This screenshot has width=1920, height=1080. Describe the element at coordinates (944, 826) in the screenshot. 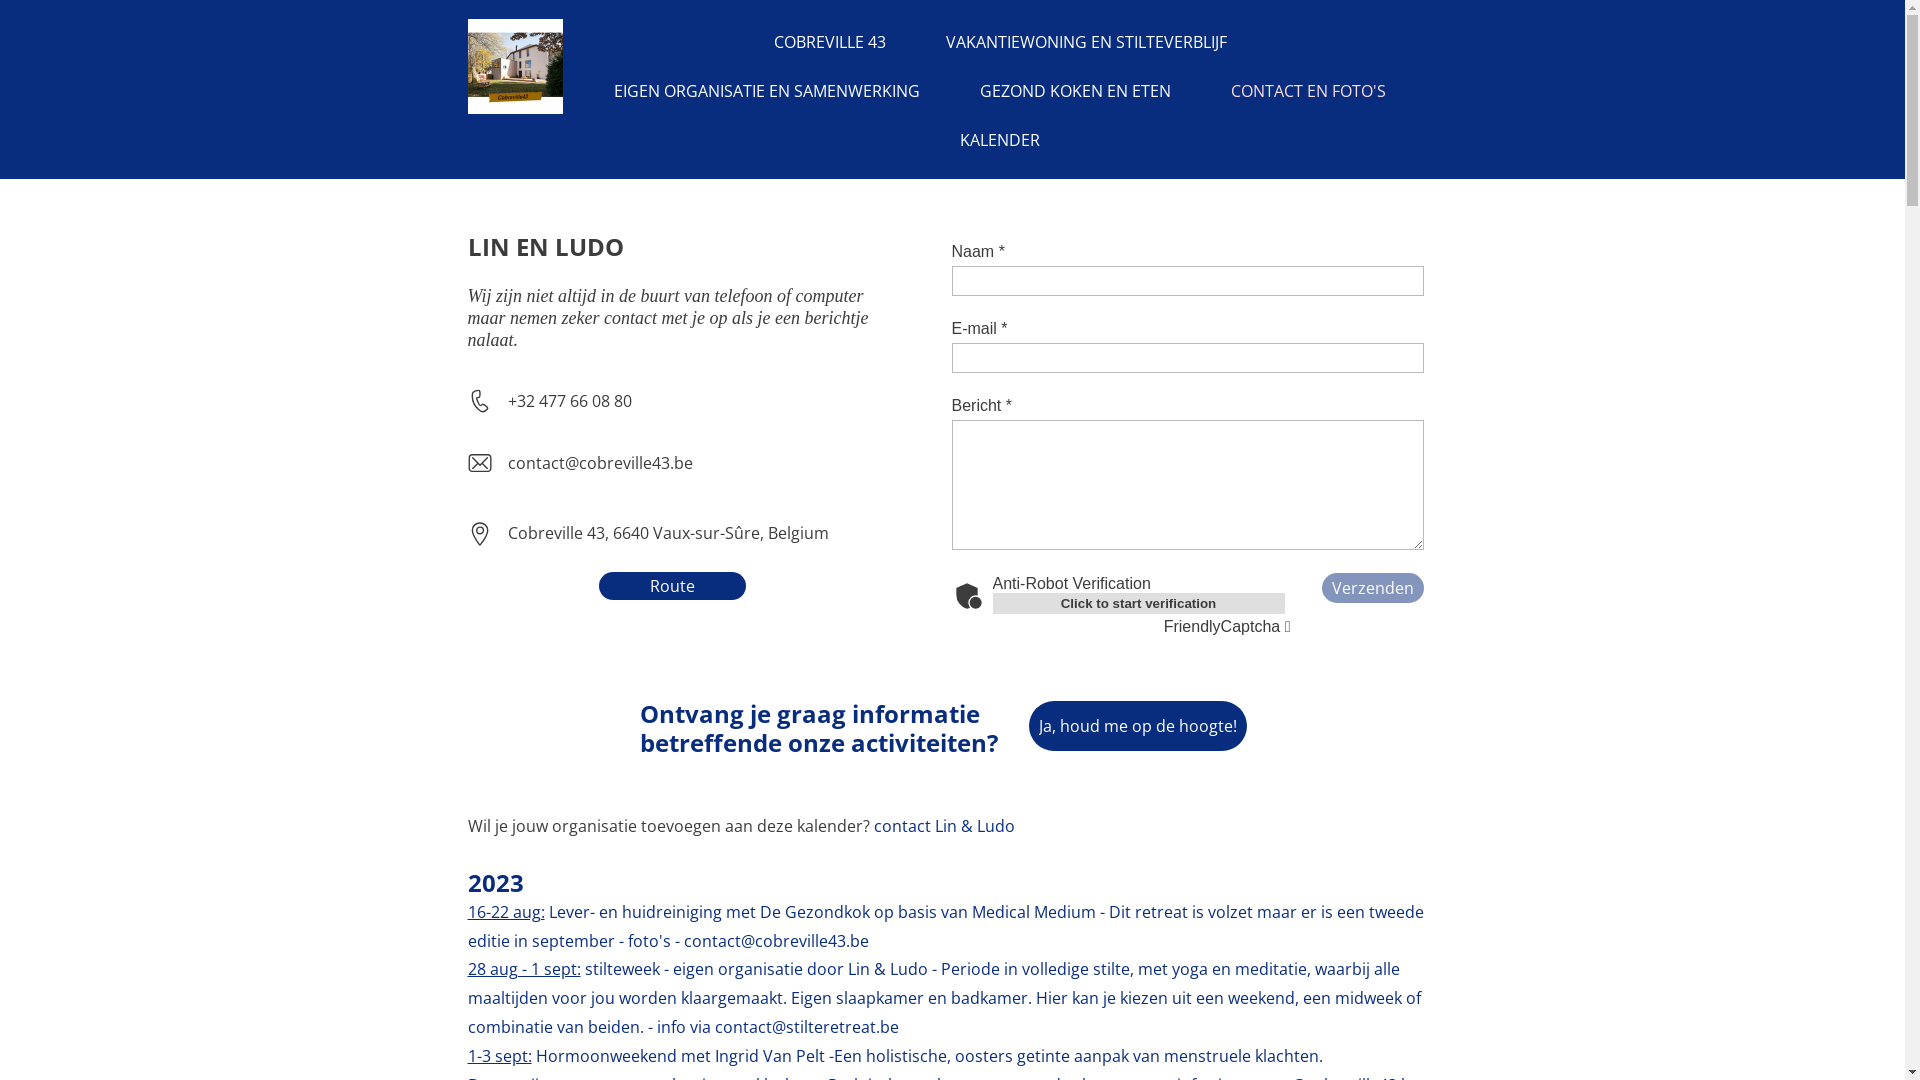

I see `contact Lin & Ludo` at that location.